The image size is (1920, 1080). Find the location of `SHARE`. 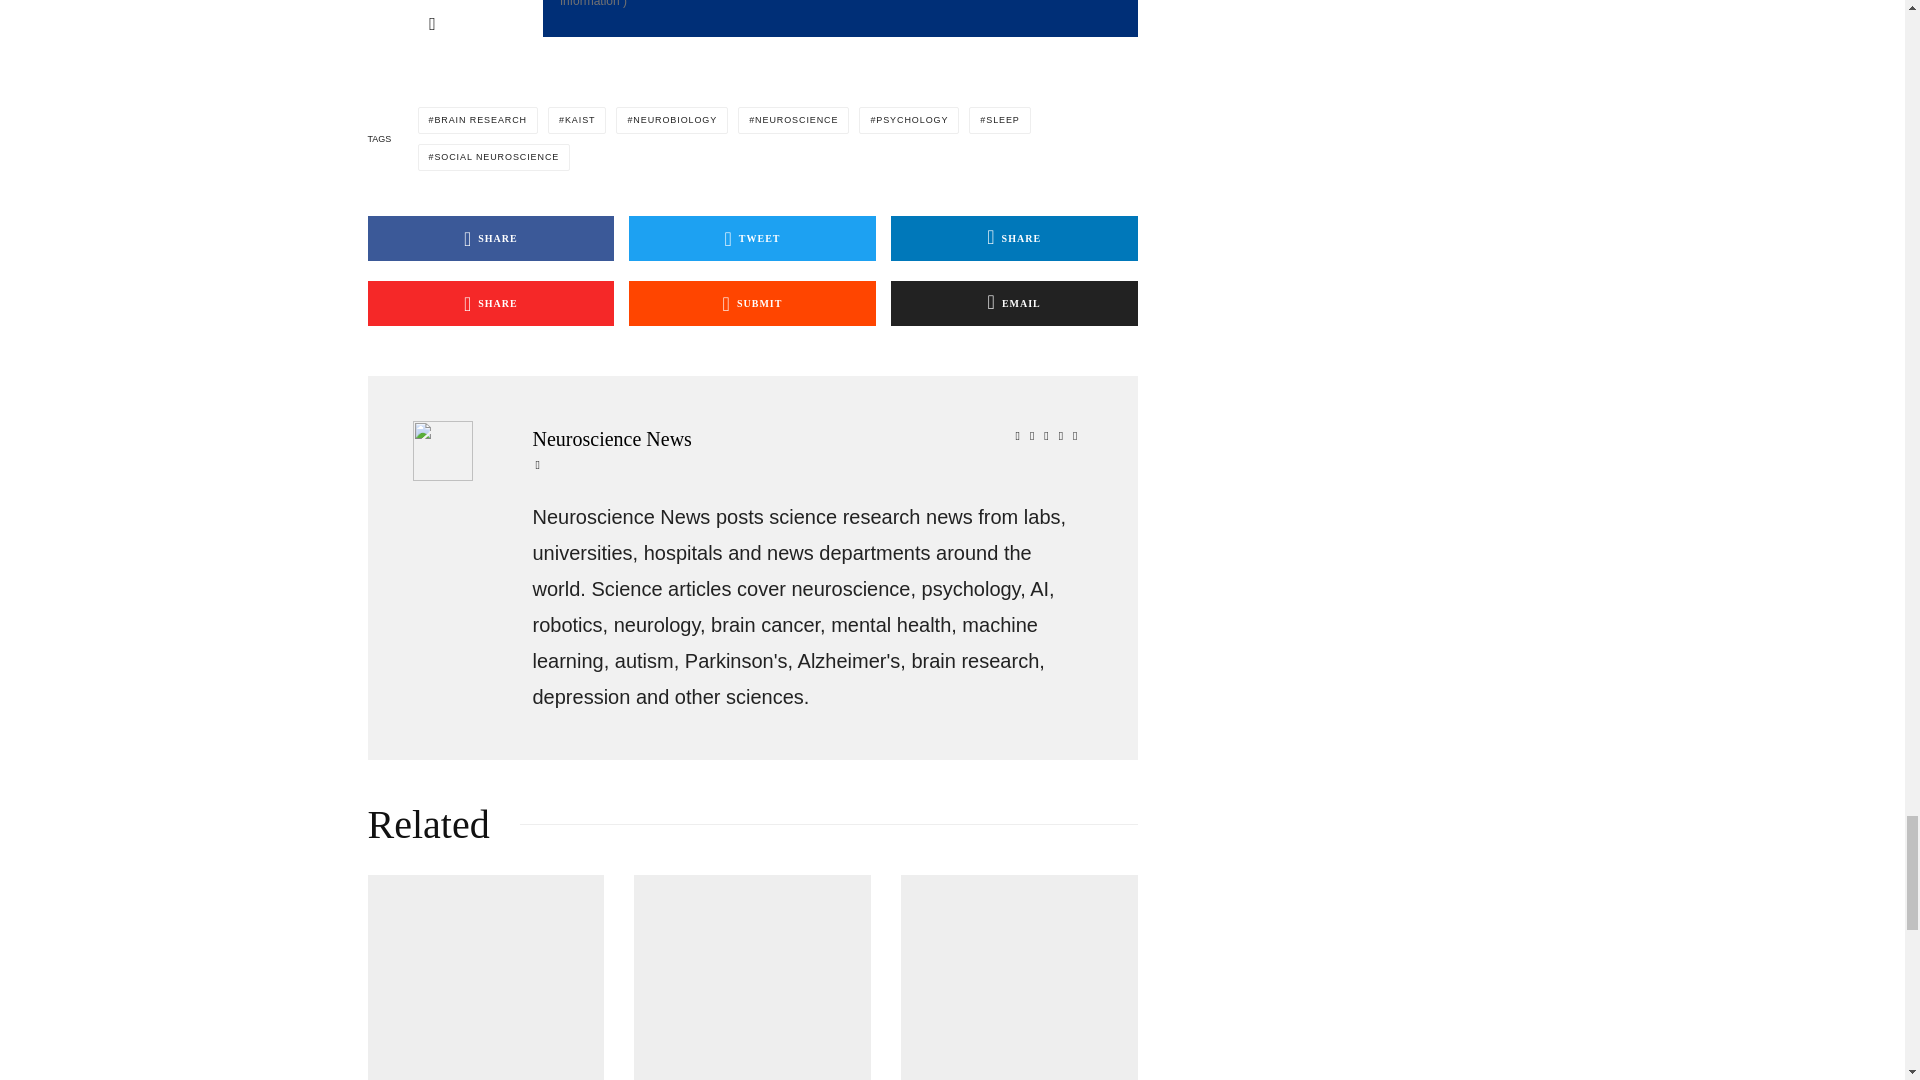

SHARE is located at coordinates (491, 303).